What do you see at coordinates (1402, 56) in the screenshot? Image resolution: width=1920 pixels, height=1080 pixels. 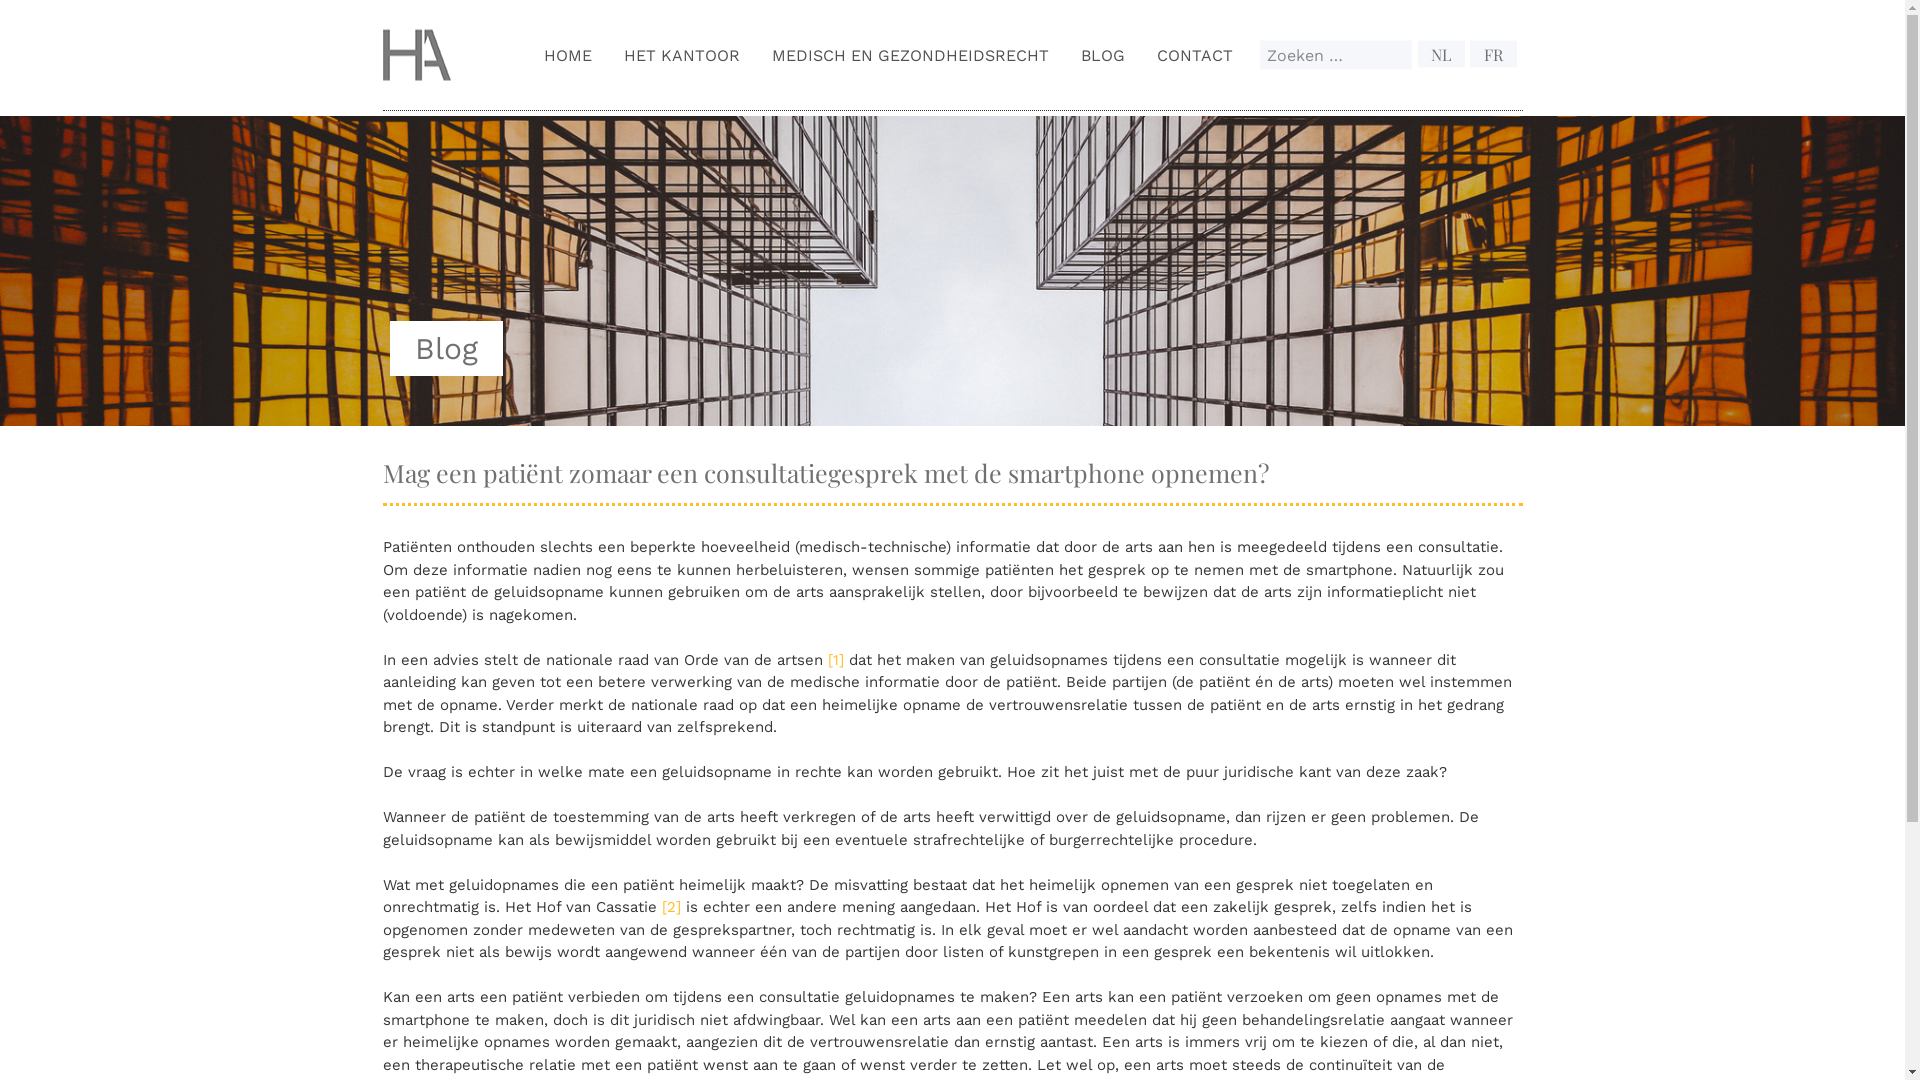 I see `Zoeken` at bounding box center [1402, 56].